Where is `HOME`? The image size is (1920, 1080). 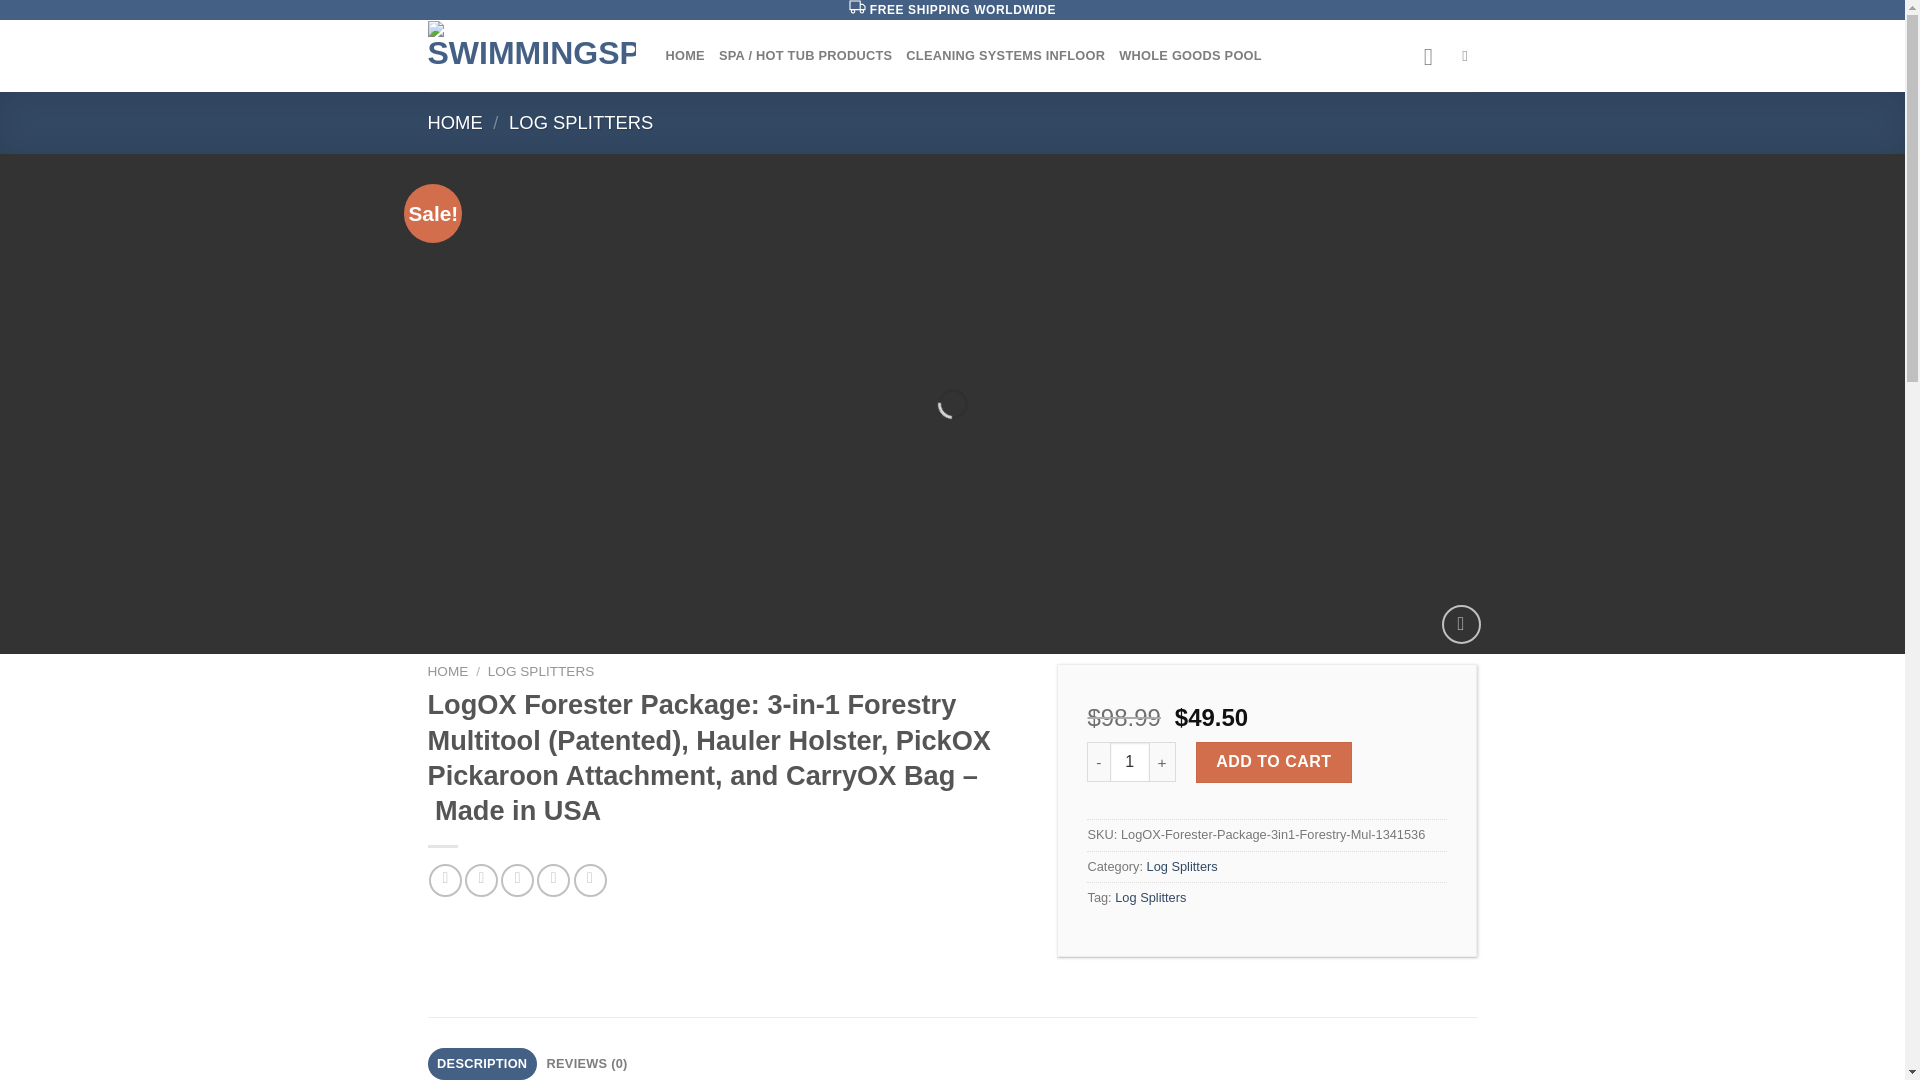 HOME is located at coordinates (456, 122).